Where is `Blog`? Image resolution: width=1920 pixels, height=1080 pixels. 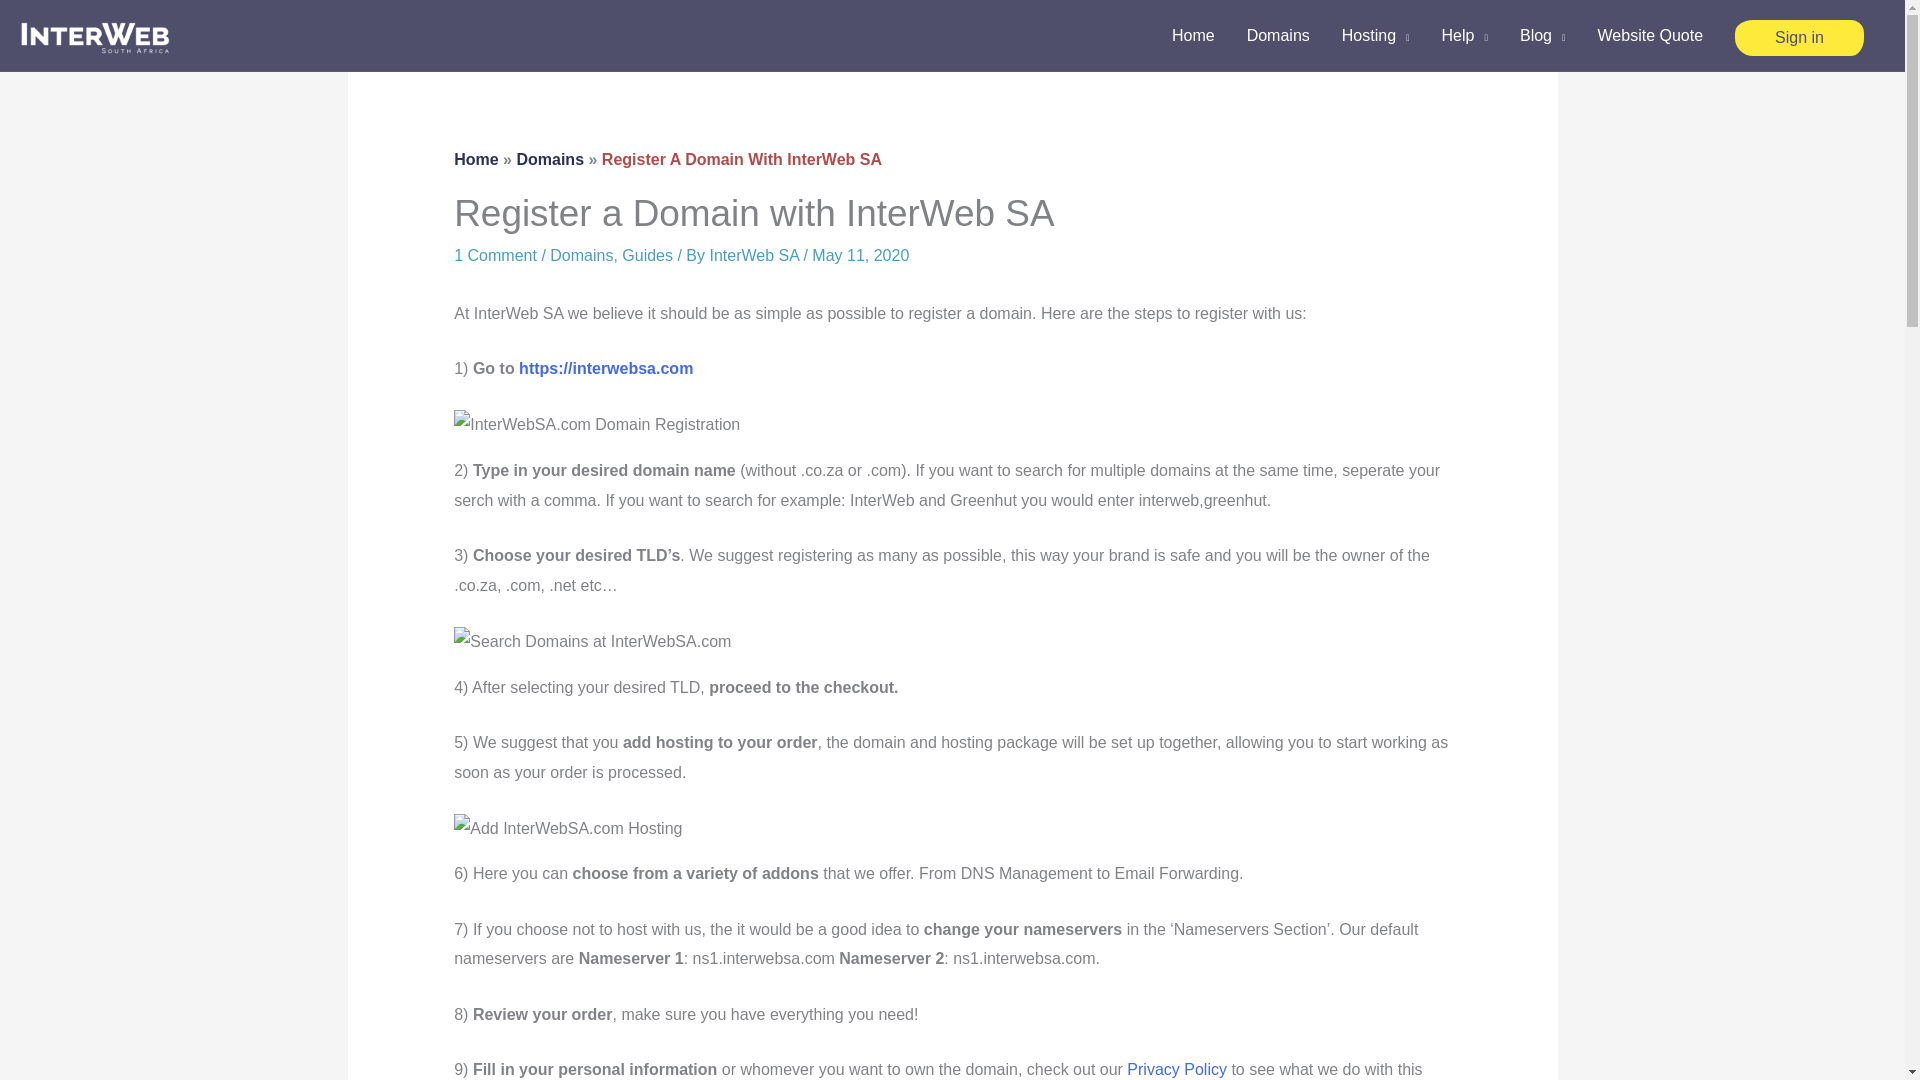 Blog is located at coordinates (1542, 36).